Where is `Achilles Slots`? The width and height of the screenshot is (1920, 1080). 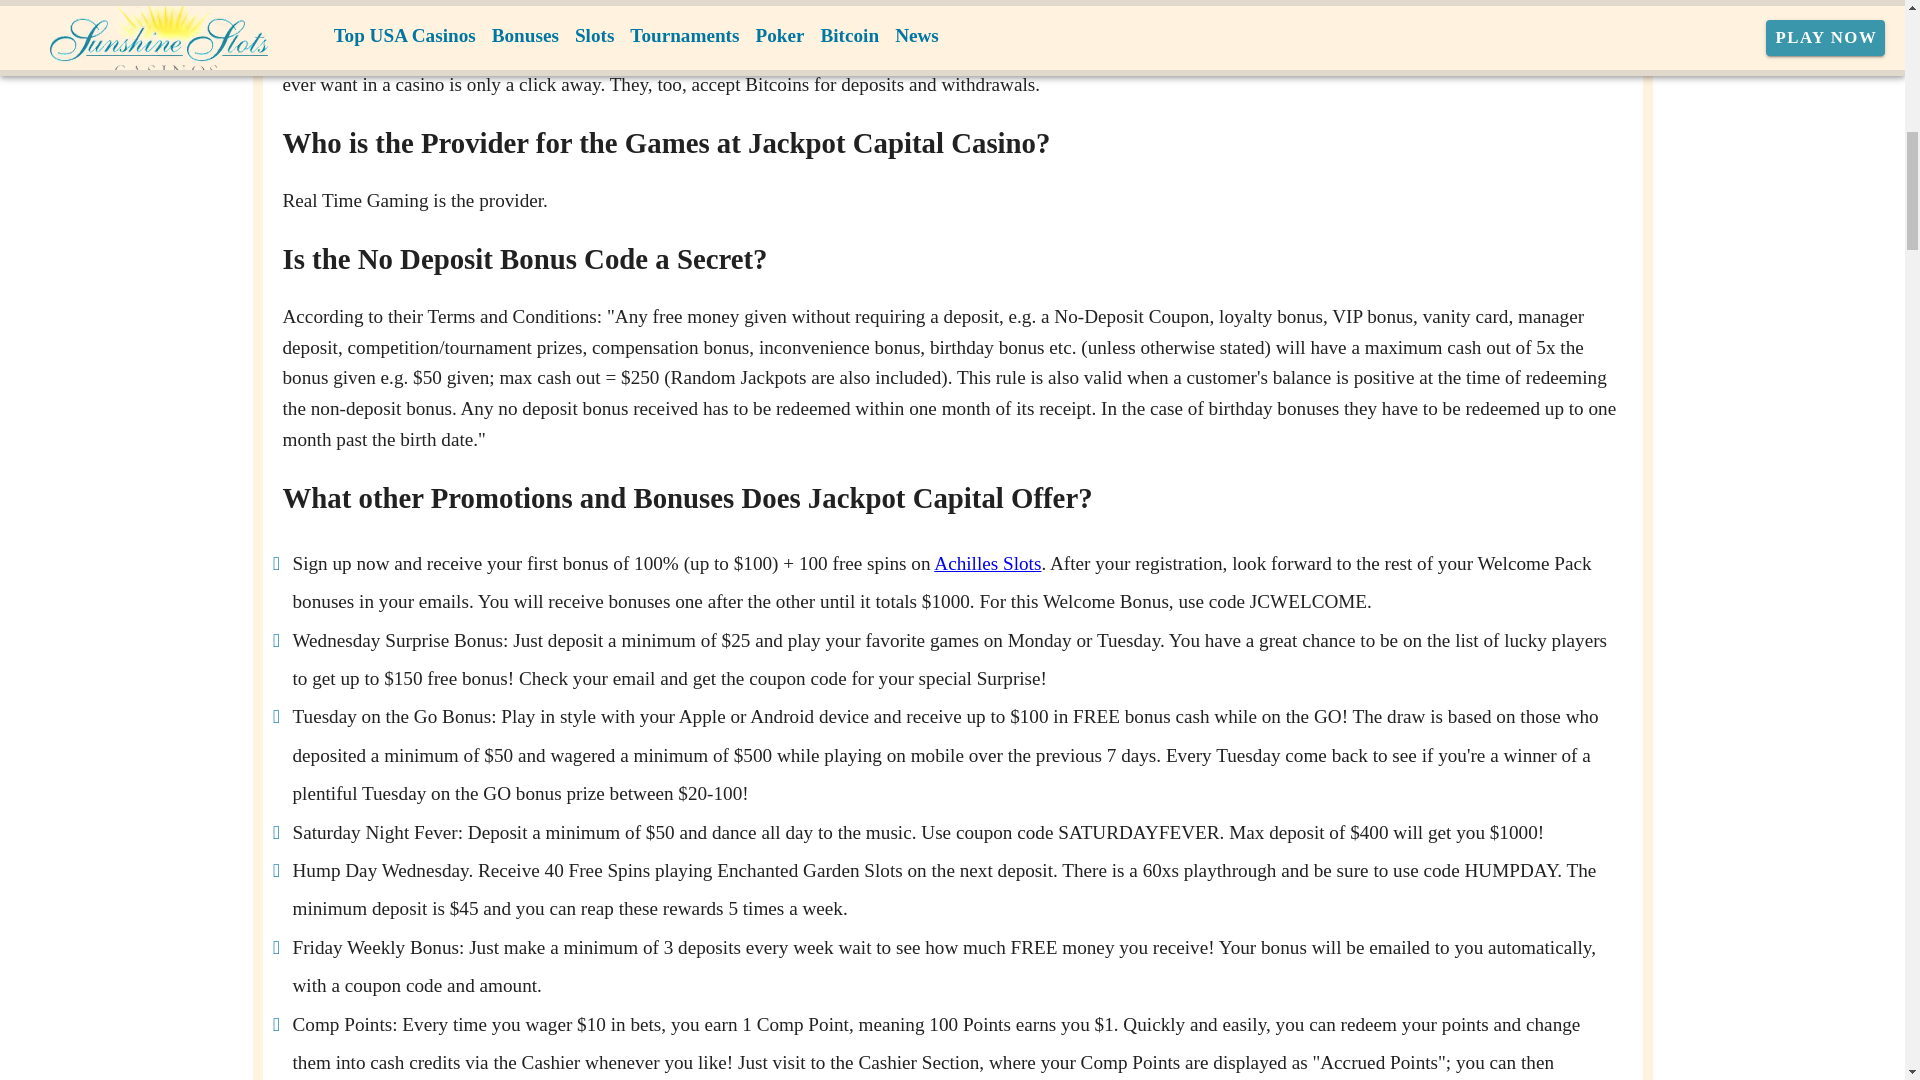 Achilles Slots is located at coordinates (986, 562).